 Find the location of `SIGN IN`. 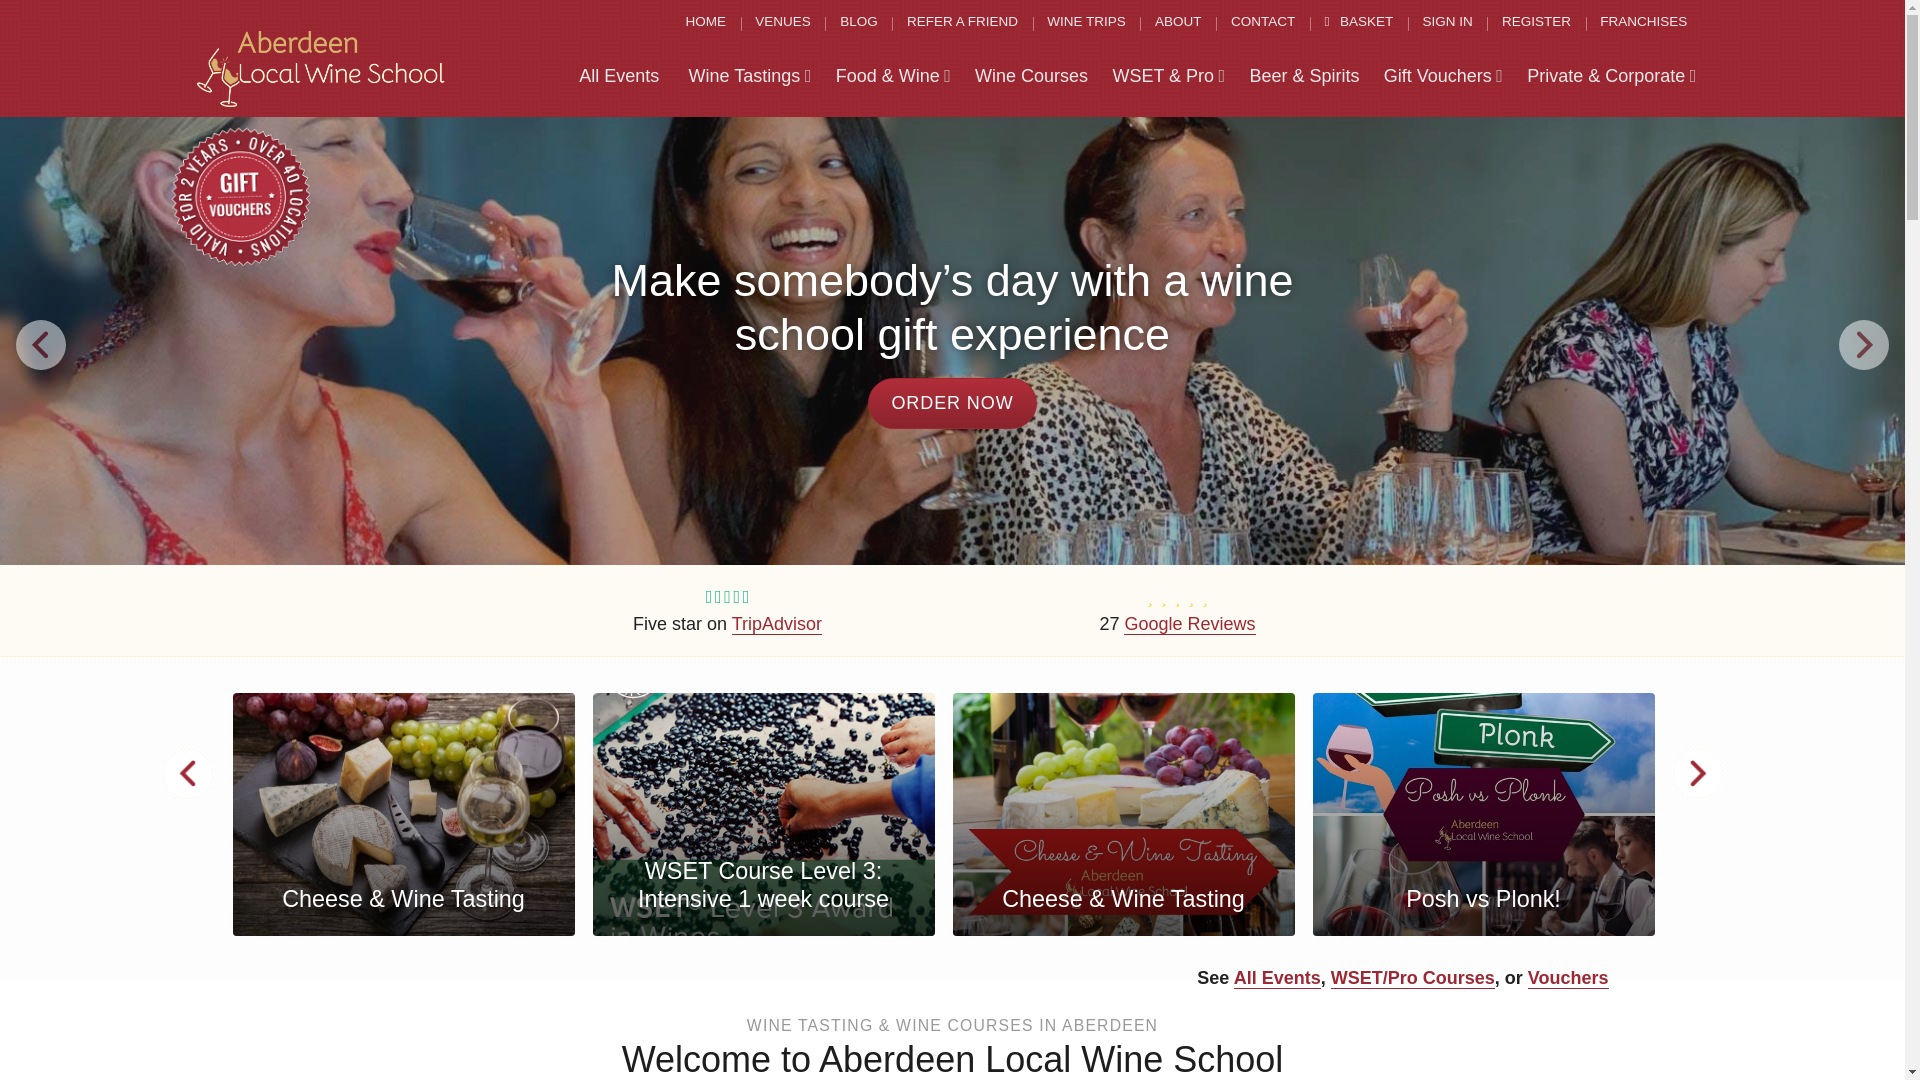

SIGN IN is located at coordinates (1446, 22).